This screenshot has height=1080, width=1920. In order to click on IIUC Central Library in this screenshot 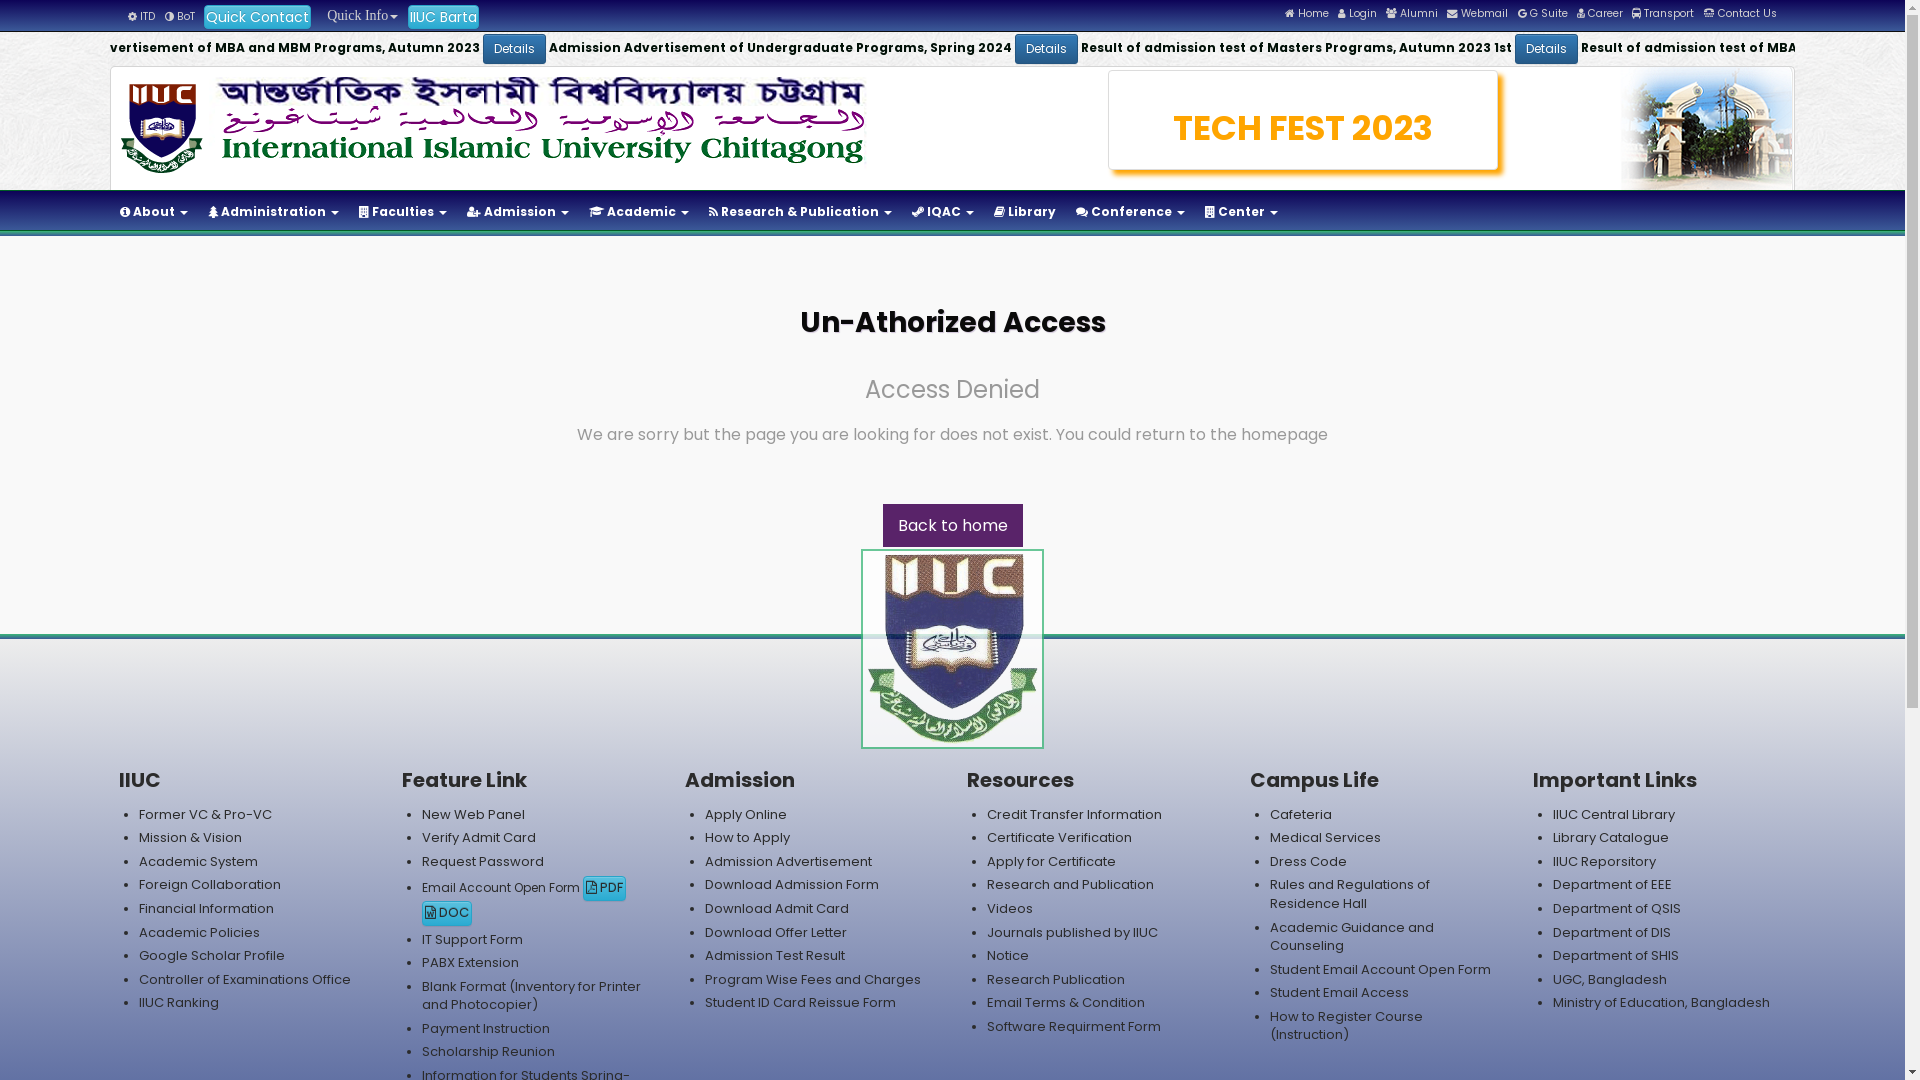, I will do `click(1614, 814)`.